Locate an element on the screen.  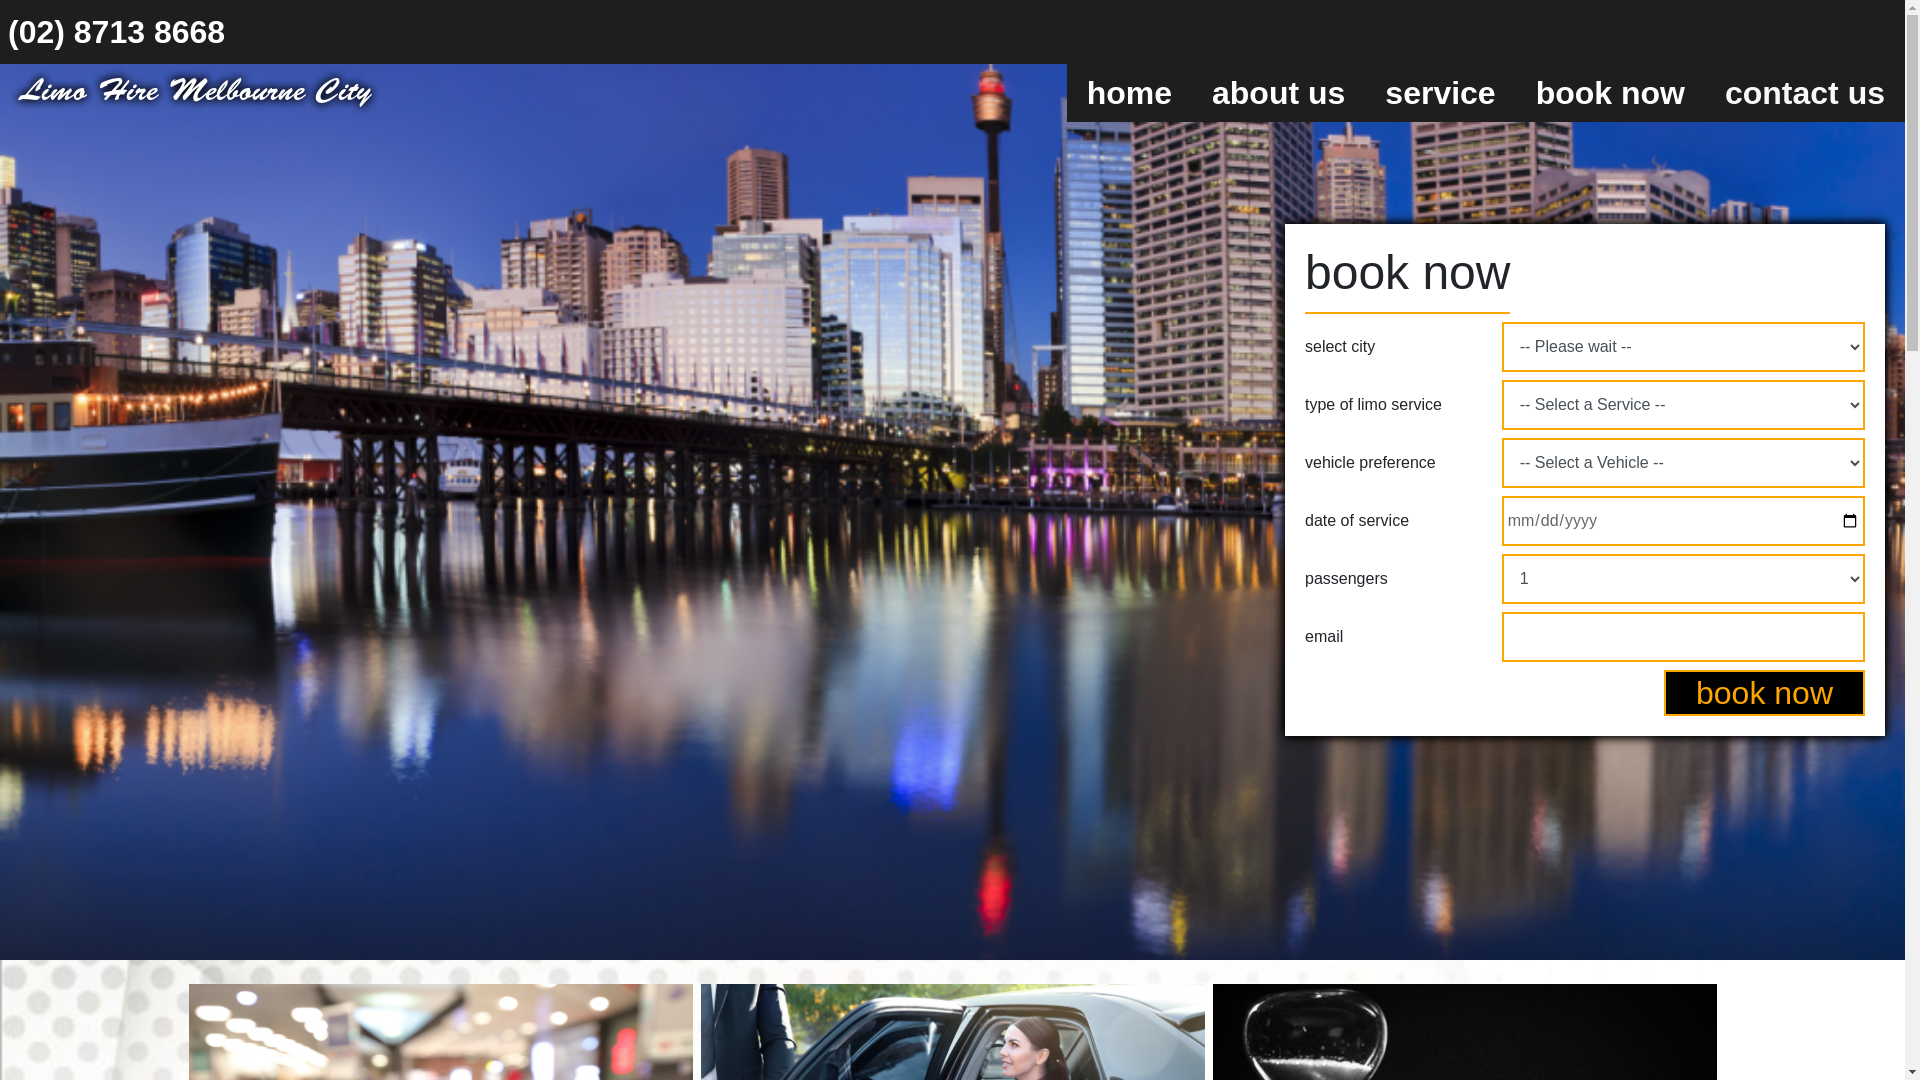
(02) 8713 8668 is located at coordinates (116, 32).